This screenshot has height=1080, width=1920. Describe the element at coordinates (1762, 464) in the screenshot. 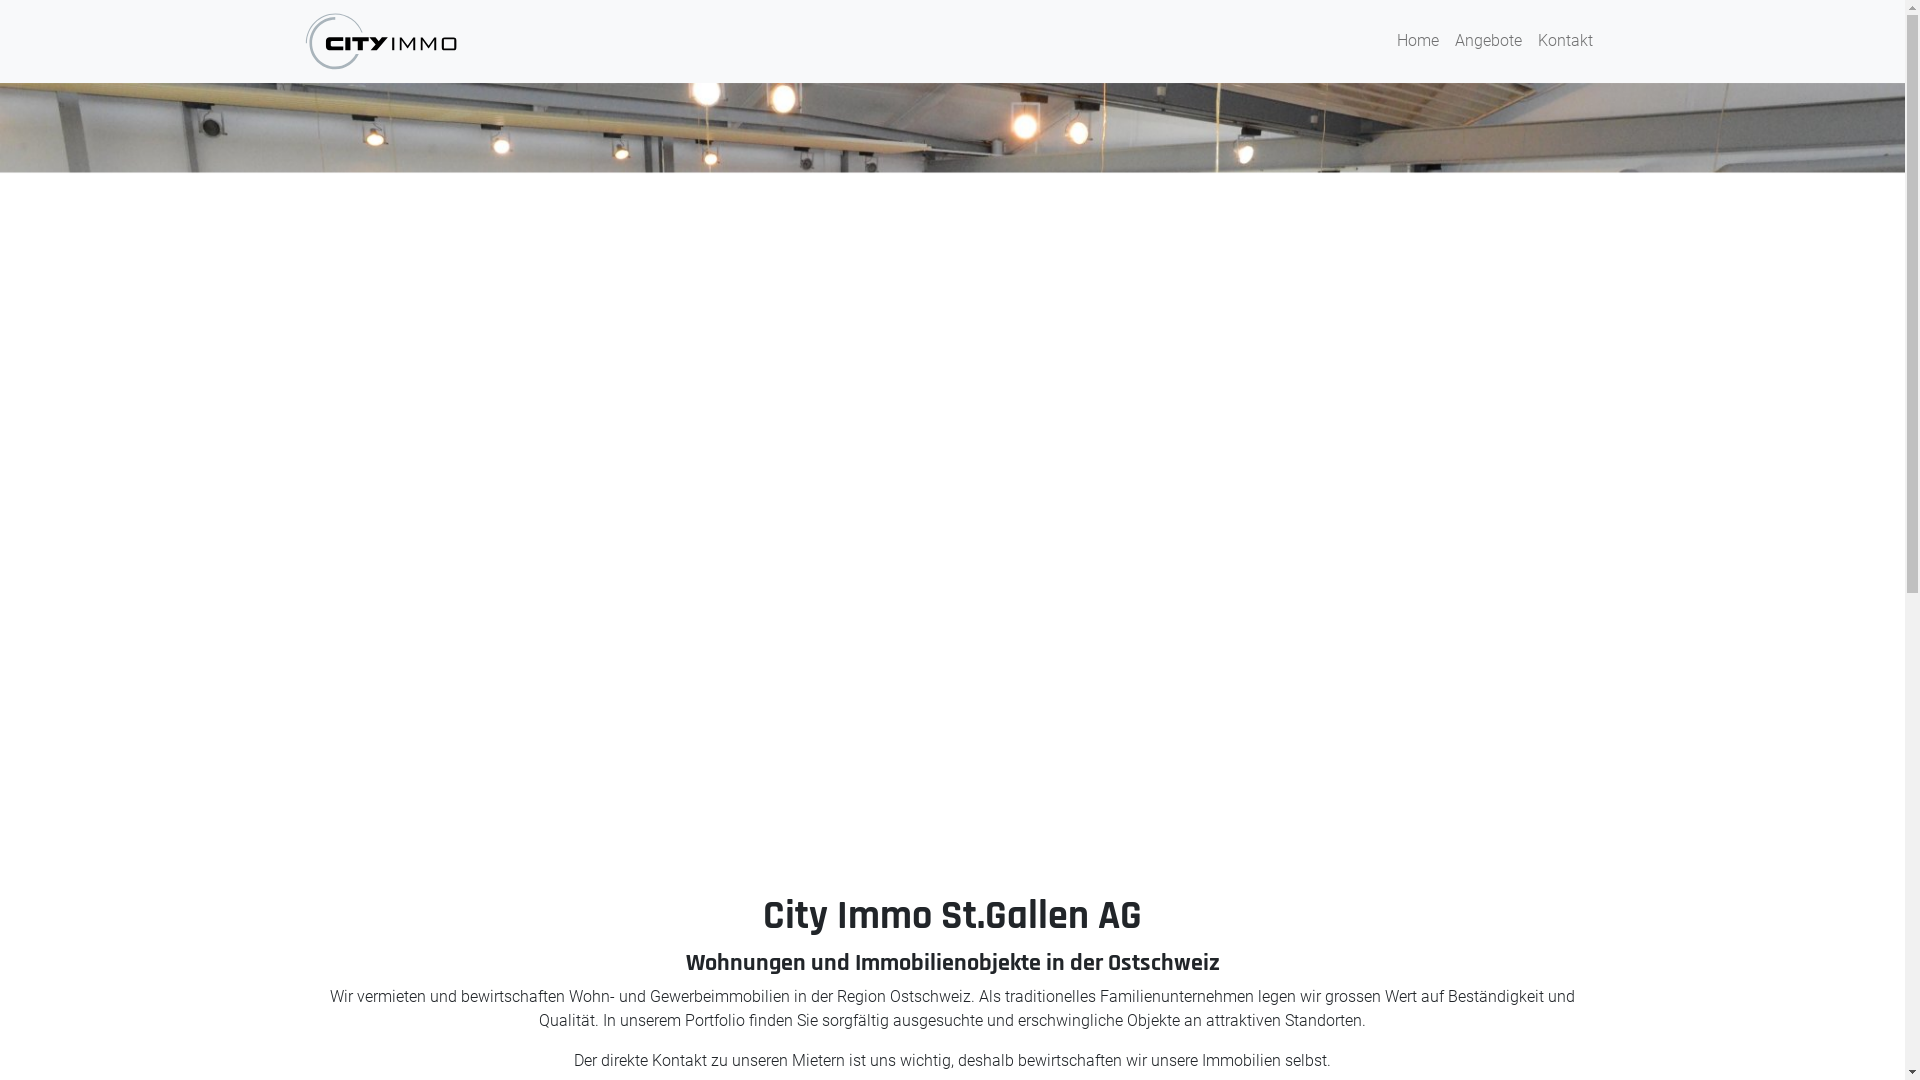

I see `Next` at that location.